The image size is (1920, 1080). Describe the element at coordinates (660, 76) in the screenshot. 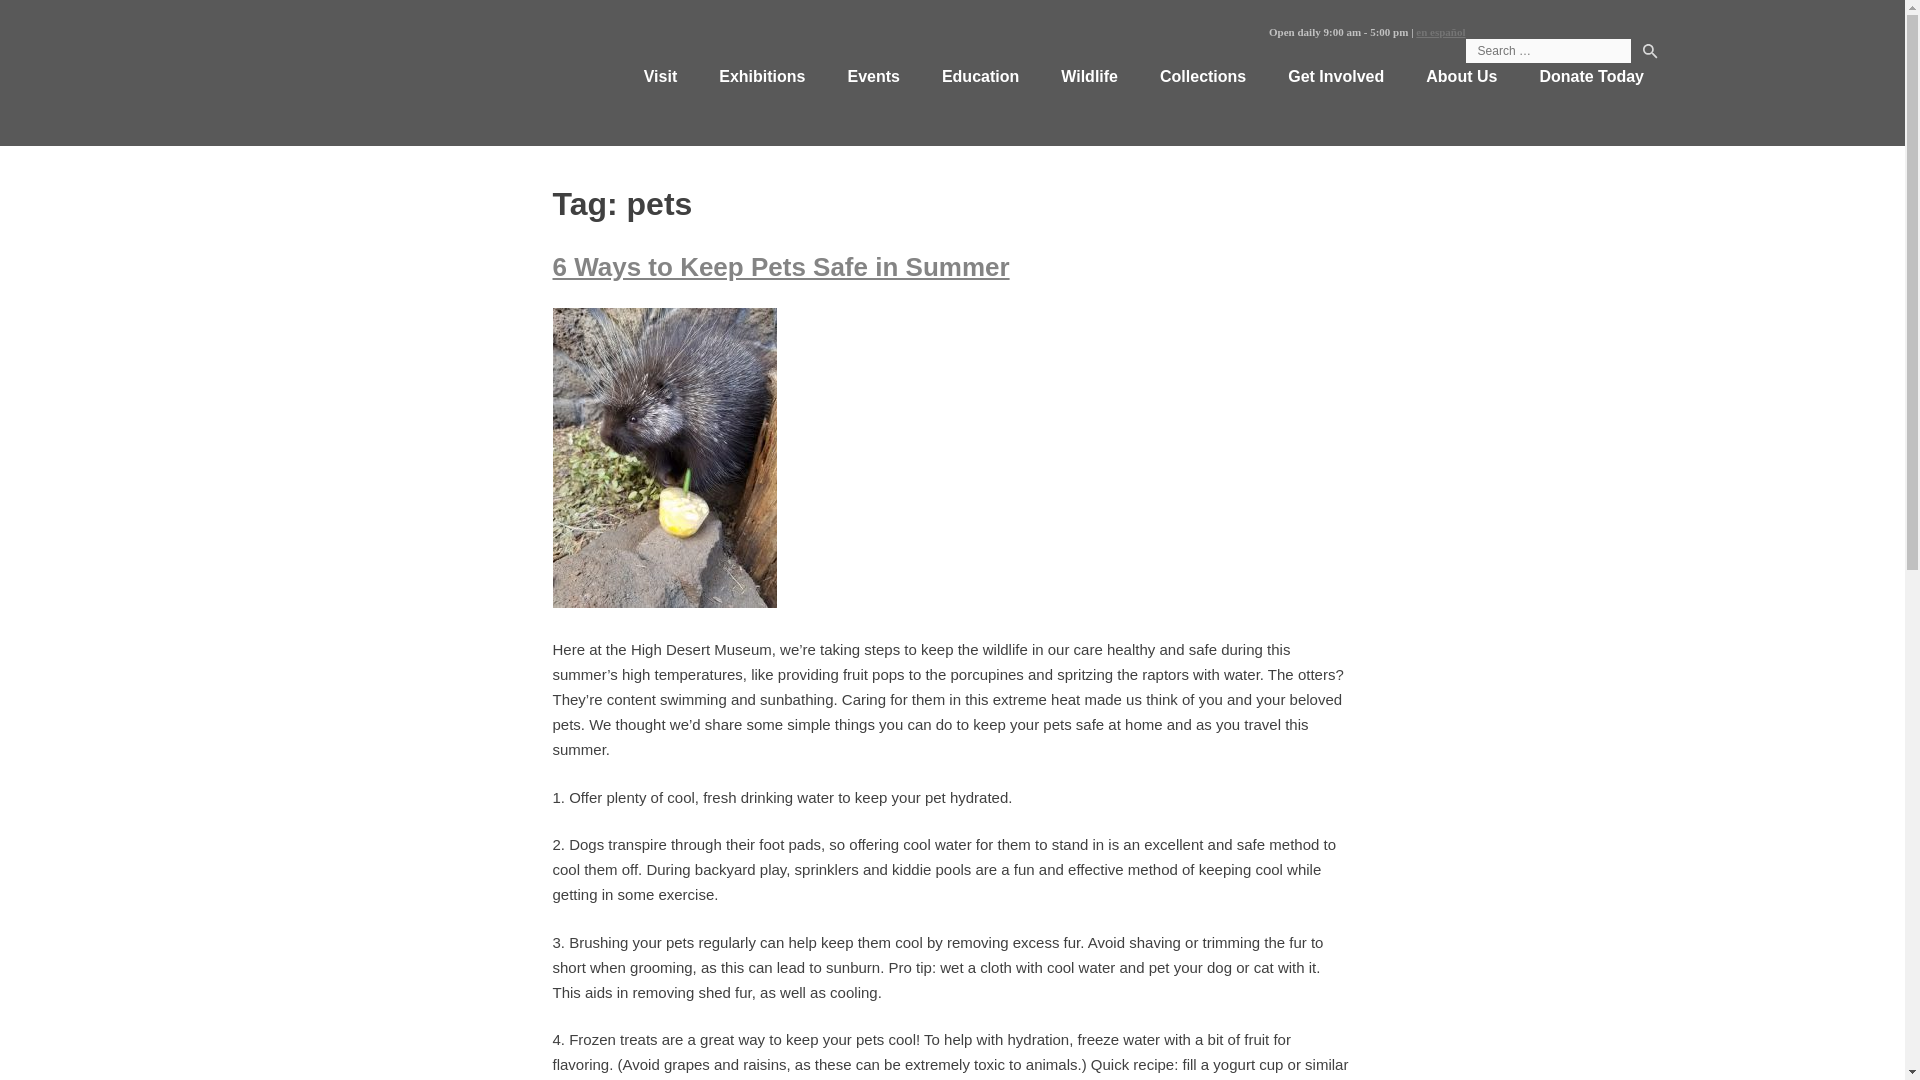

I see `Visit` at that location.